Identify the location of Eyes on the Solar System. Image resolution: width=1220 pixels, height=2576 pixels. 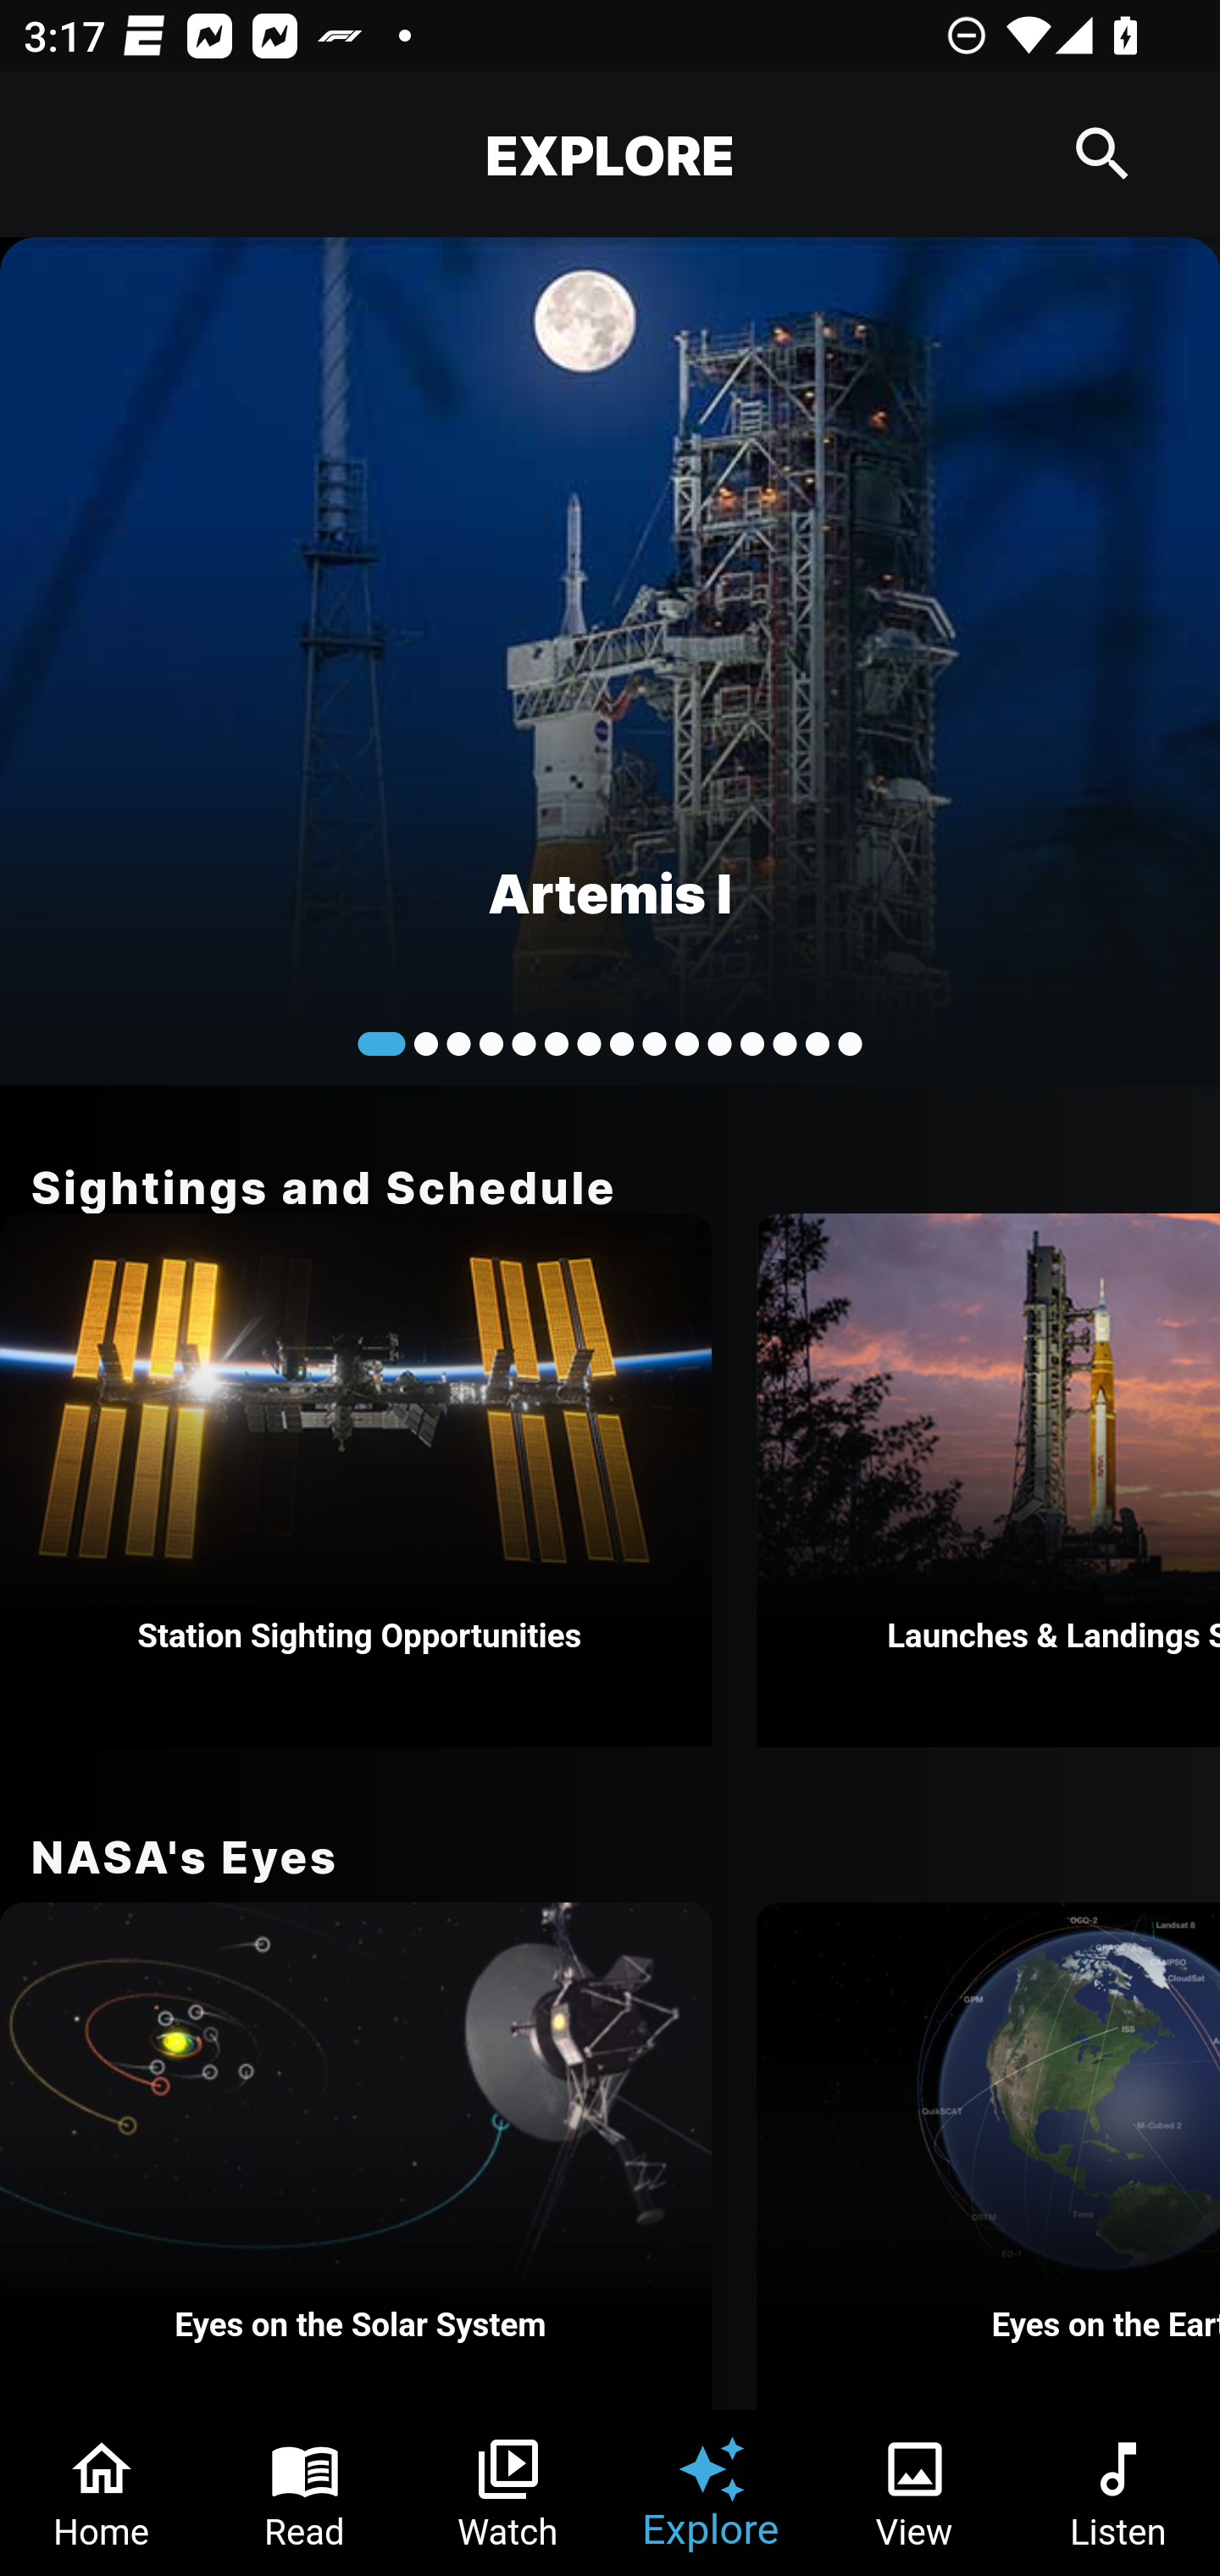
(356, 2156).